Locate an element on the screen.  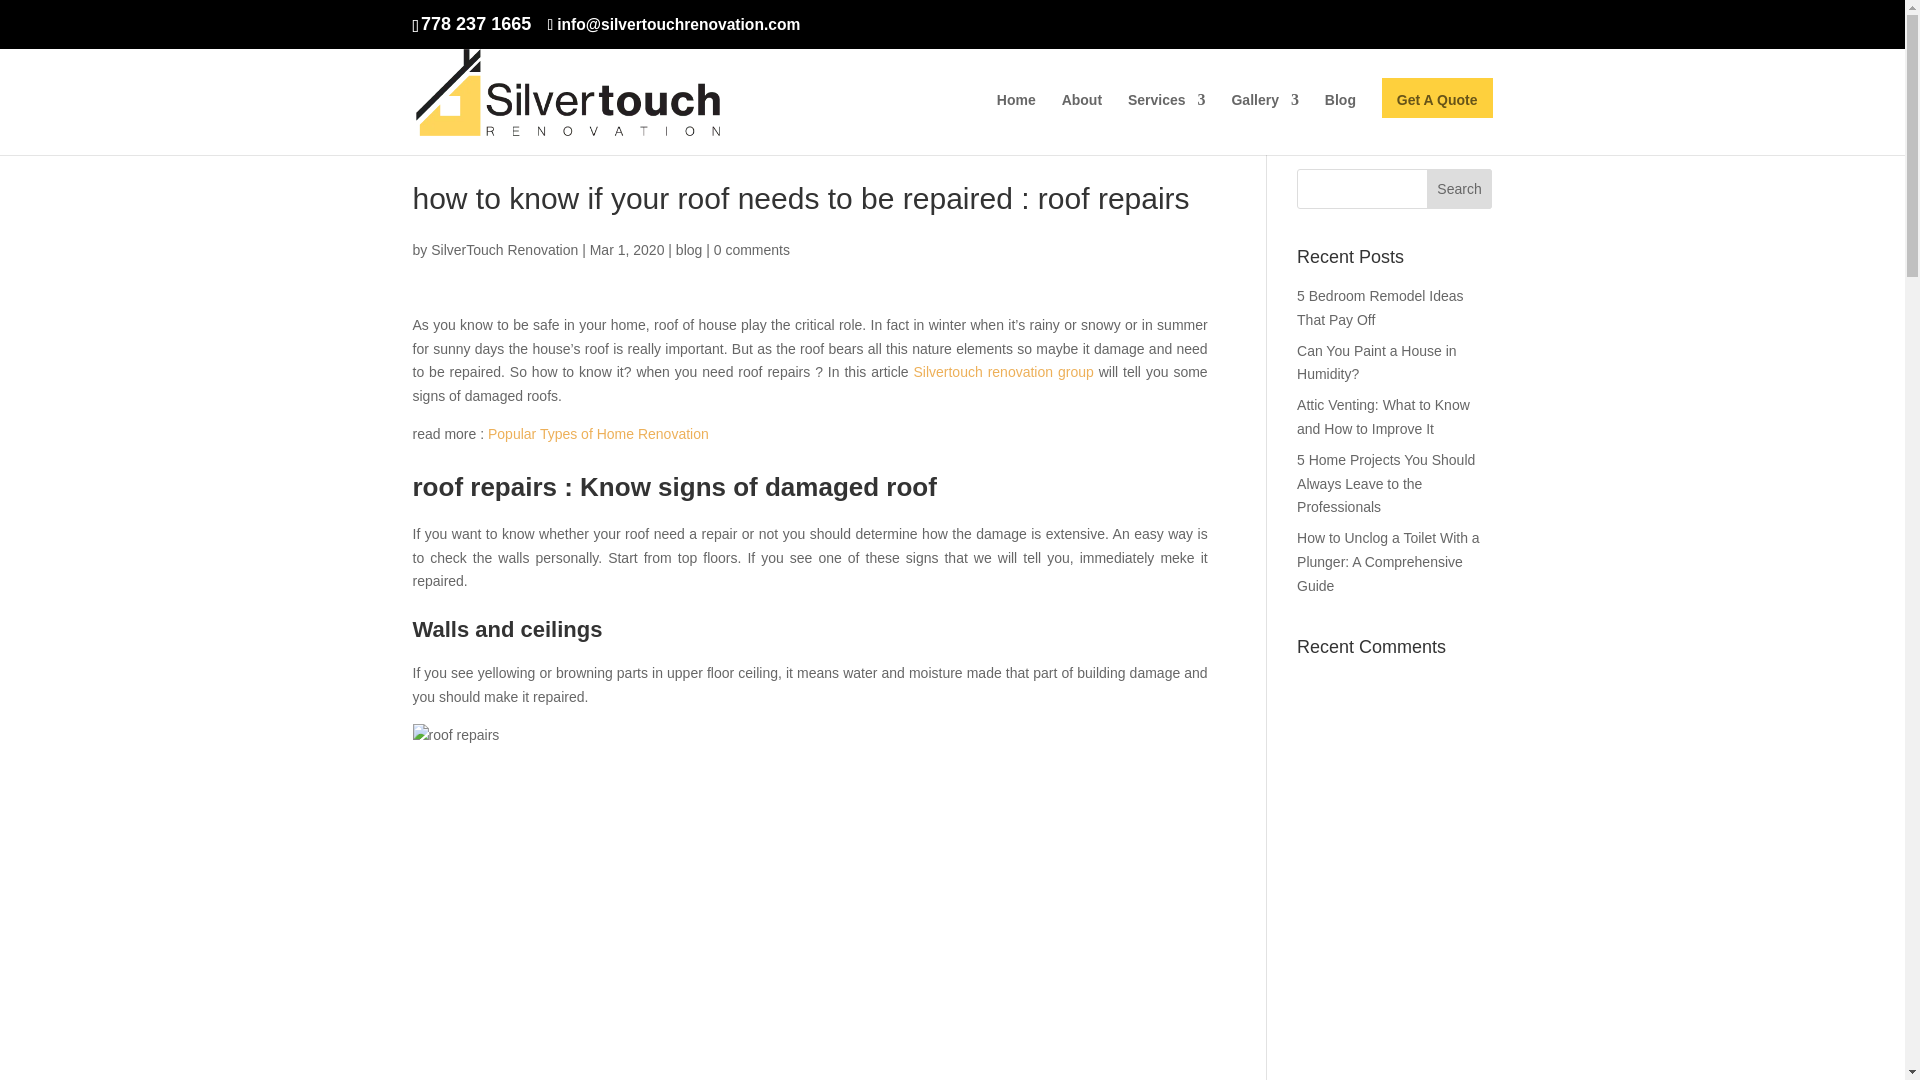
Search is located at coordinates (1460, 188).